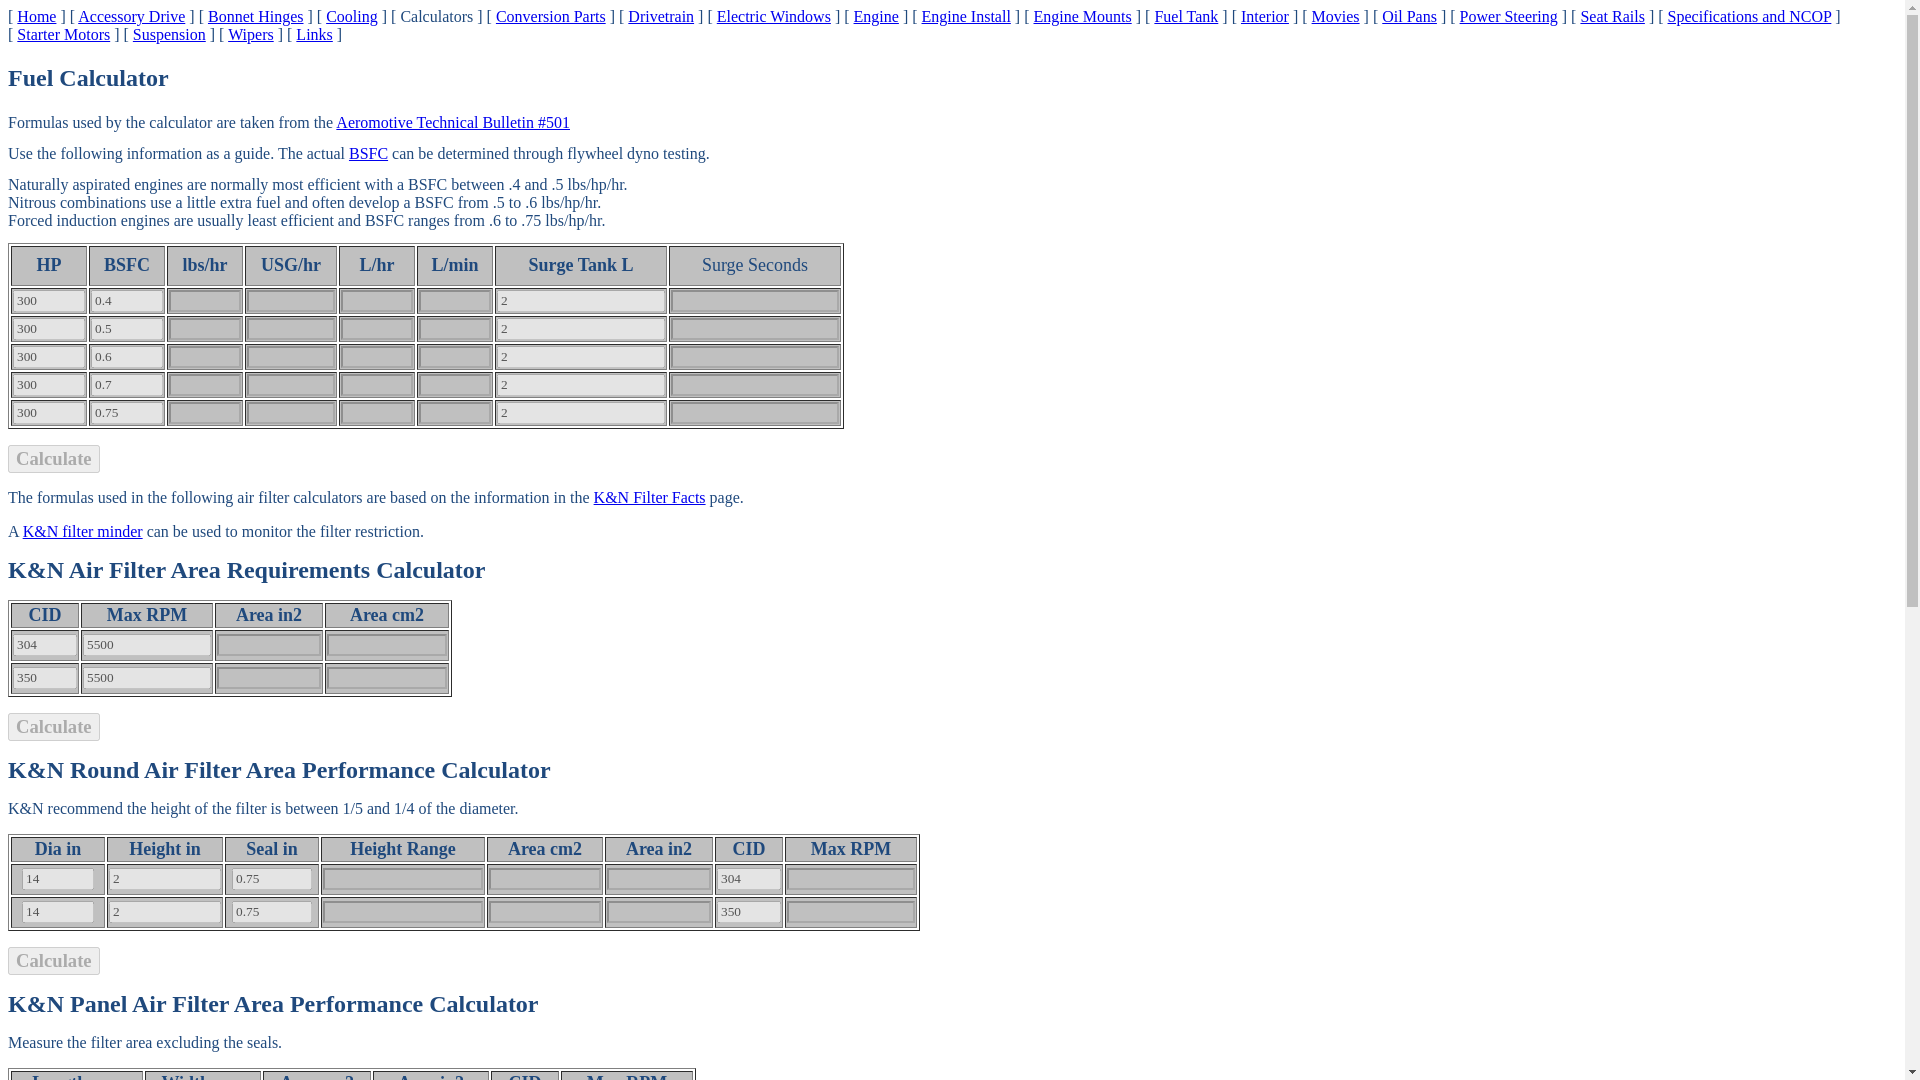 This screenshot has width=1920, height=1080. Describe the element at coordinates (131, 16) in the screenshot. I see `Accessory Drive` at that location.